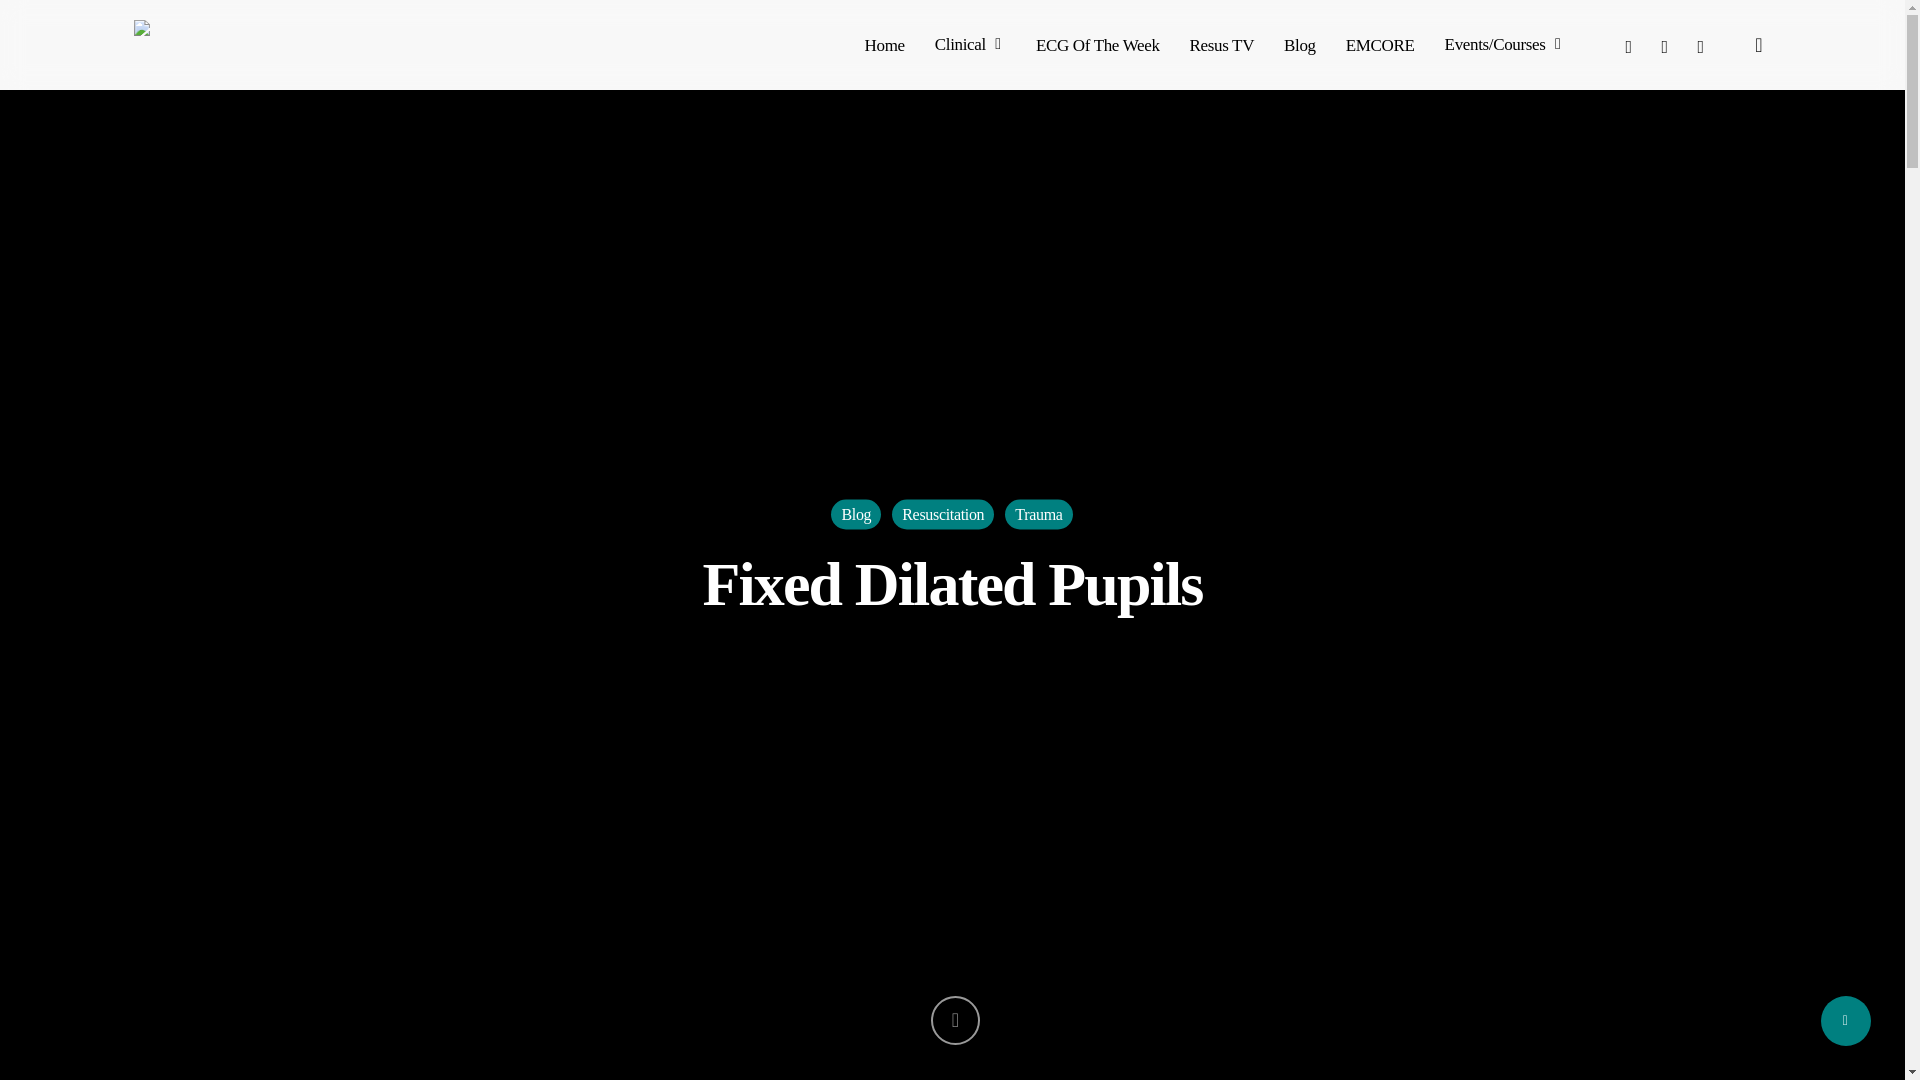 This screenshot has height=1080, width=1920. What do you see at coordinates (1300, 44) in the screenshot?
I see `Blog` at bounding box center [1300, 44].